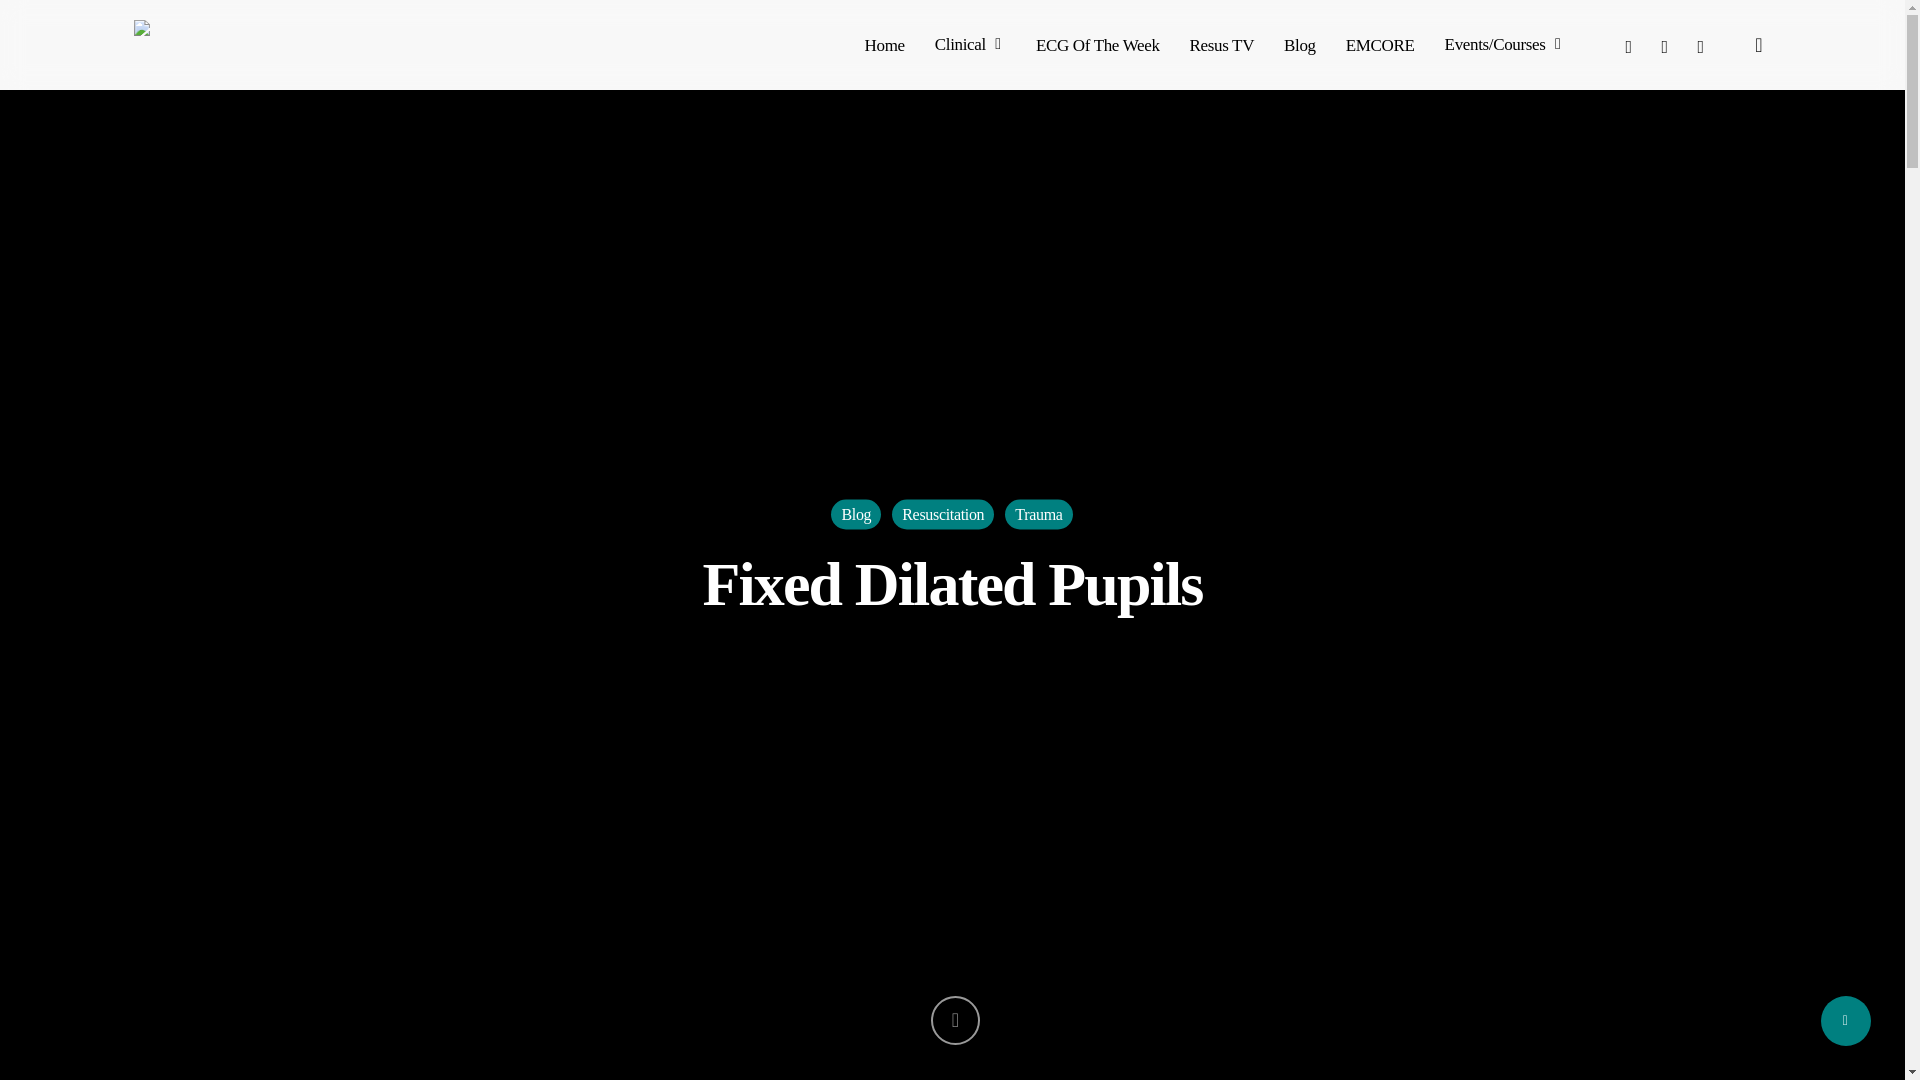 This screenshot has height=1080, width=1920. What do you see at coordinates (1300, 44) in the screenshot?
I see `Blog` at bounding box center [1300, 44].